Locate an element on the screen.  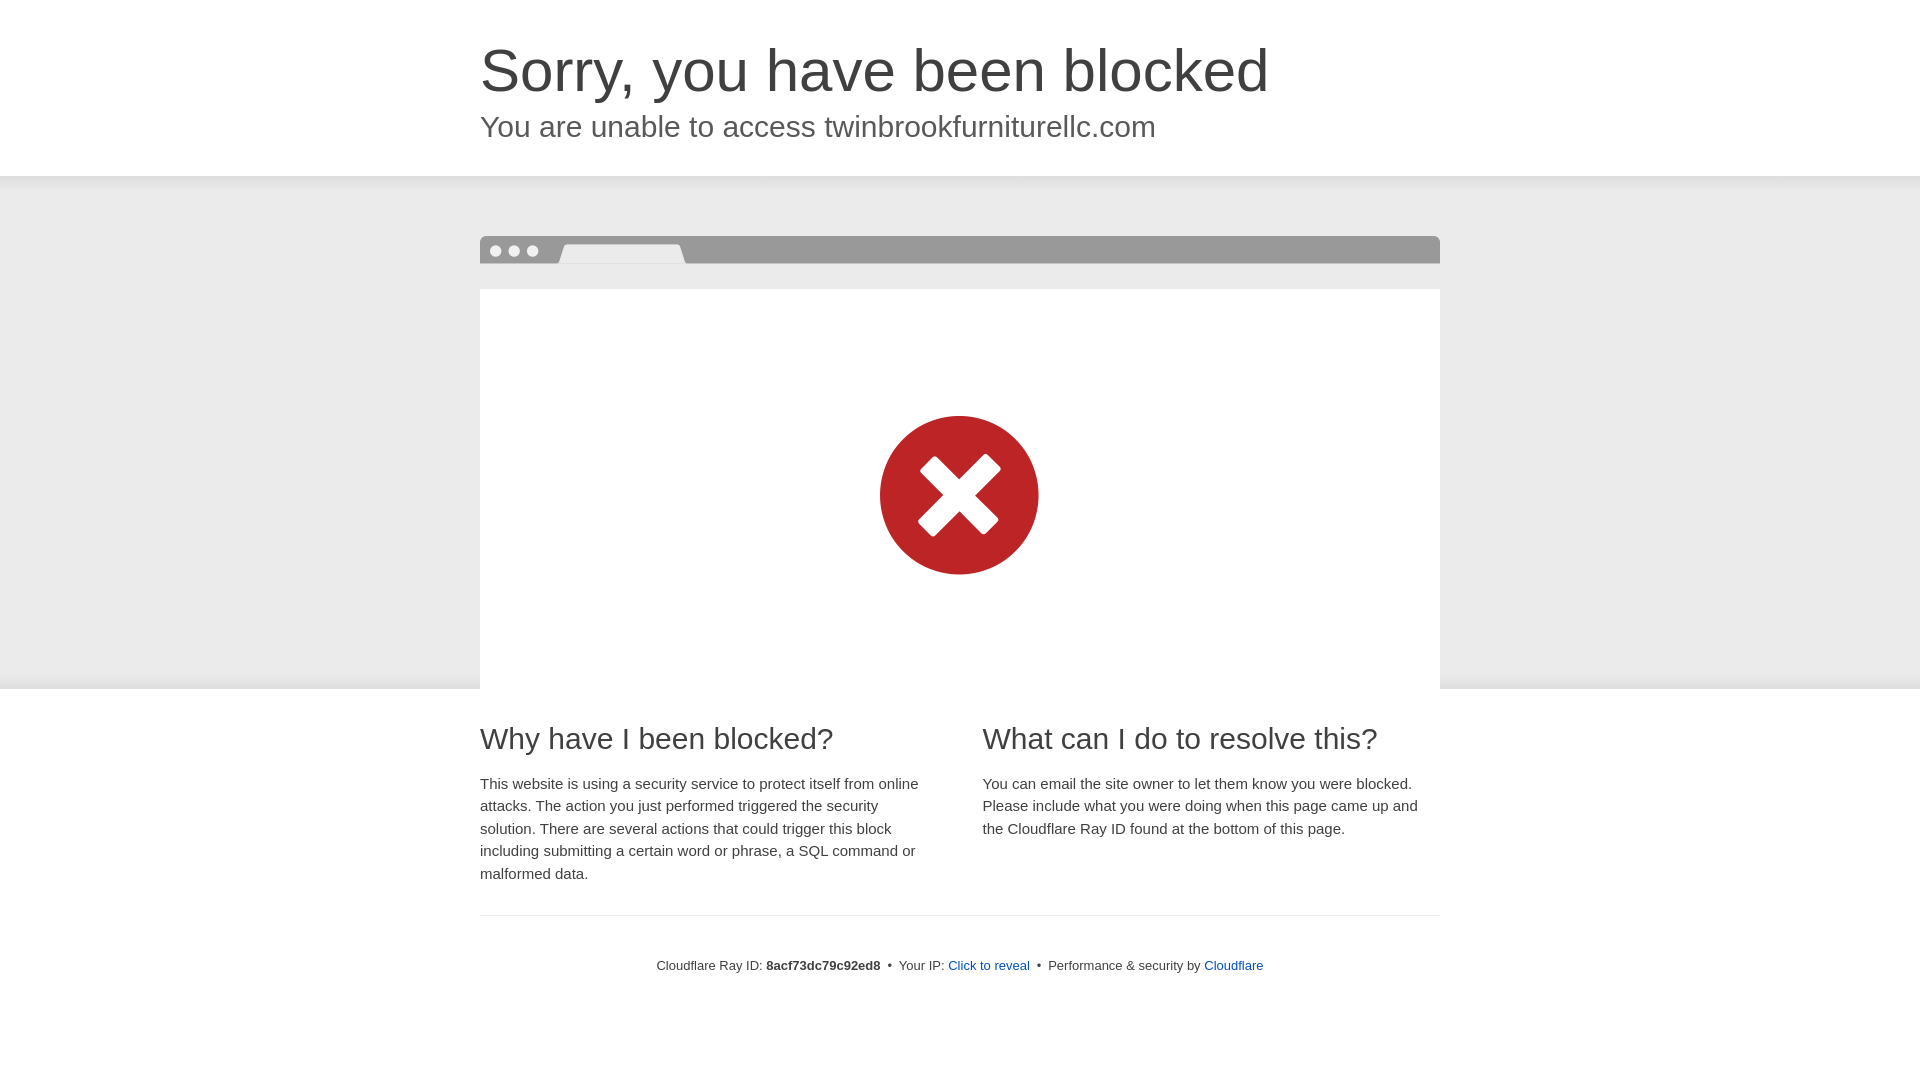
Cloudflare is located at coordinates (1233, 965).